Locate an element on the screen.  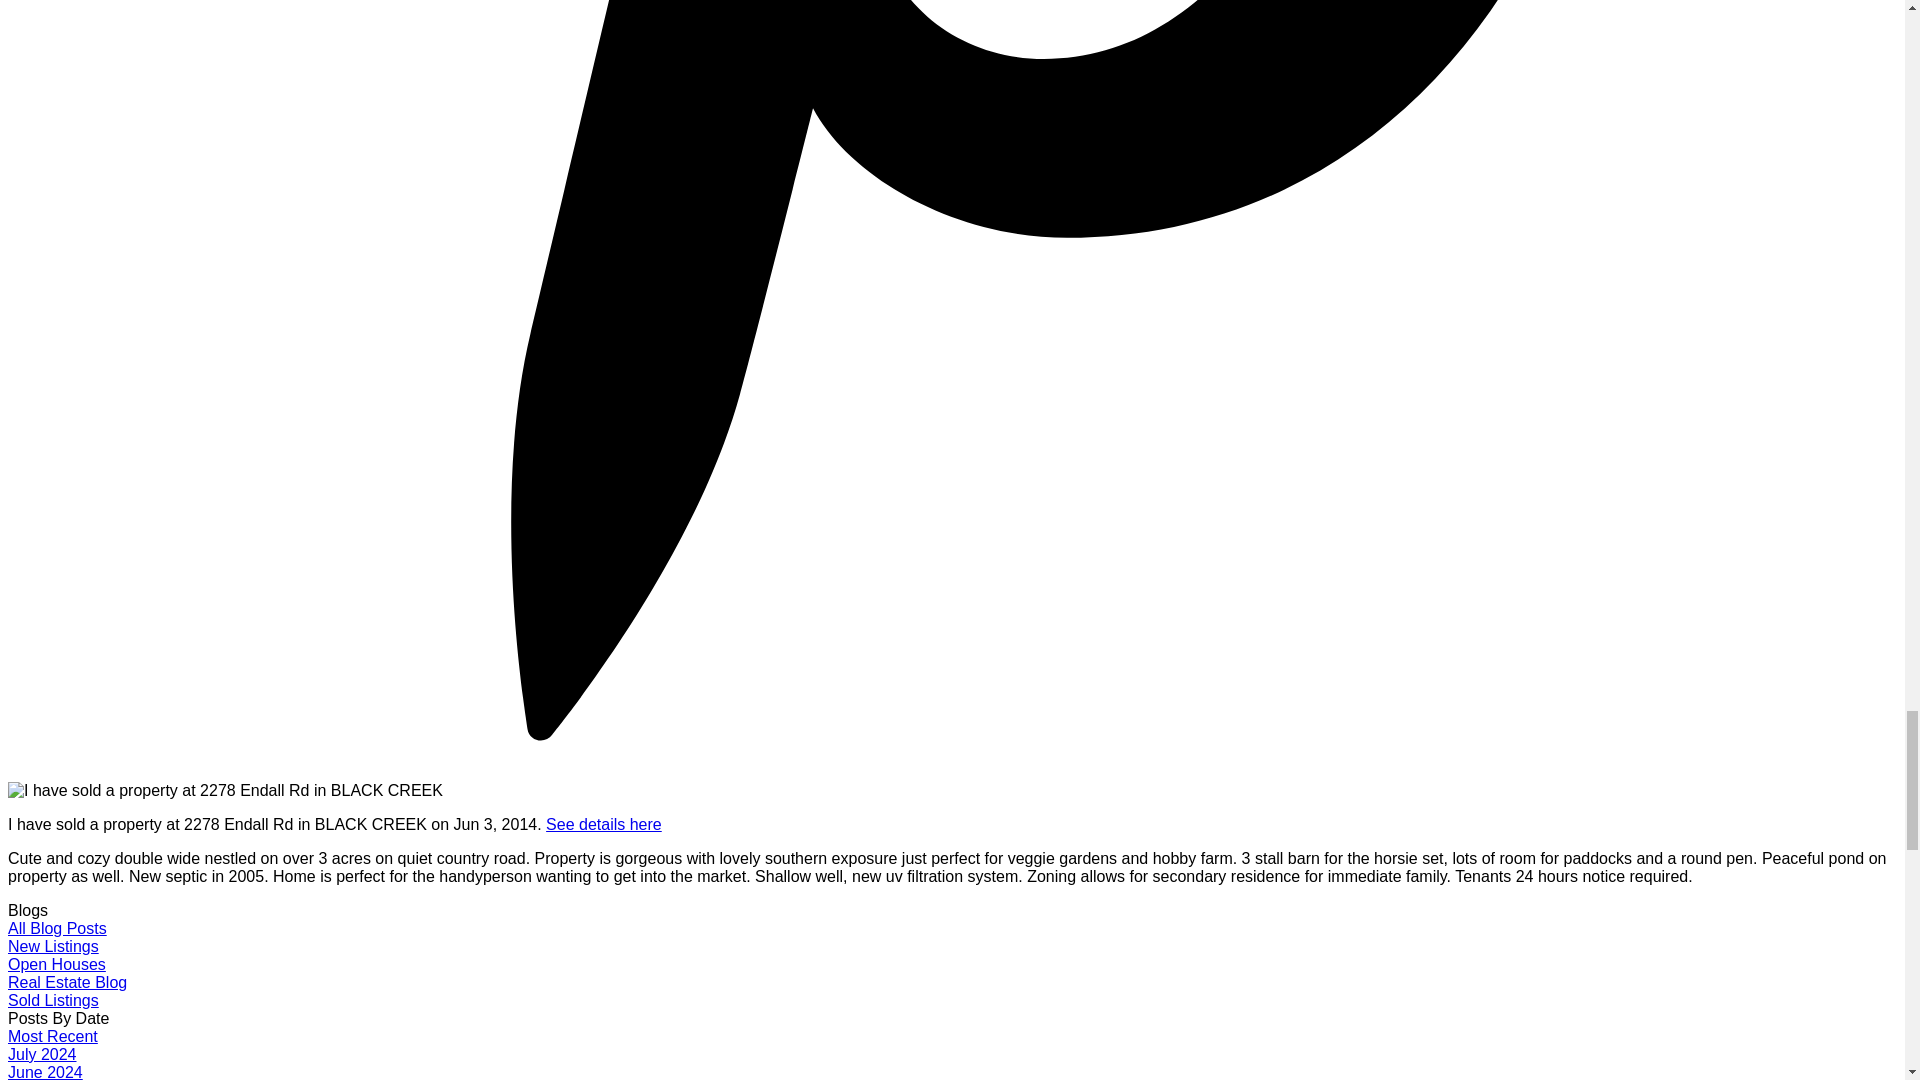
Real Estate Blog is located at coordinates (66, 982).